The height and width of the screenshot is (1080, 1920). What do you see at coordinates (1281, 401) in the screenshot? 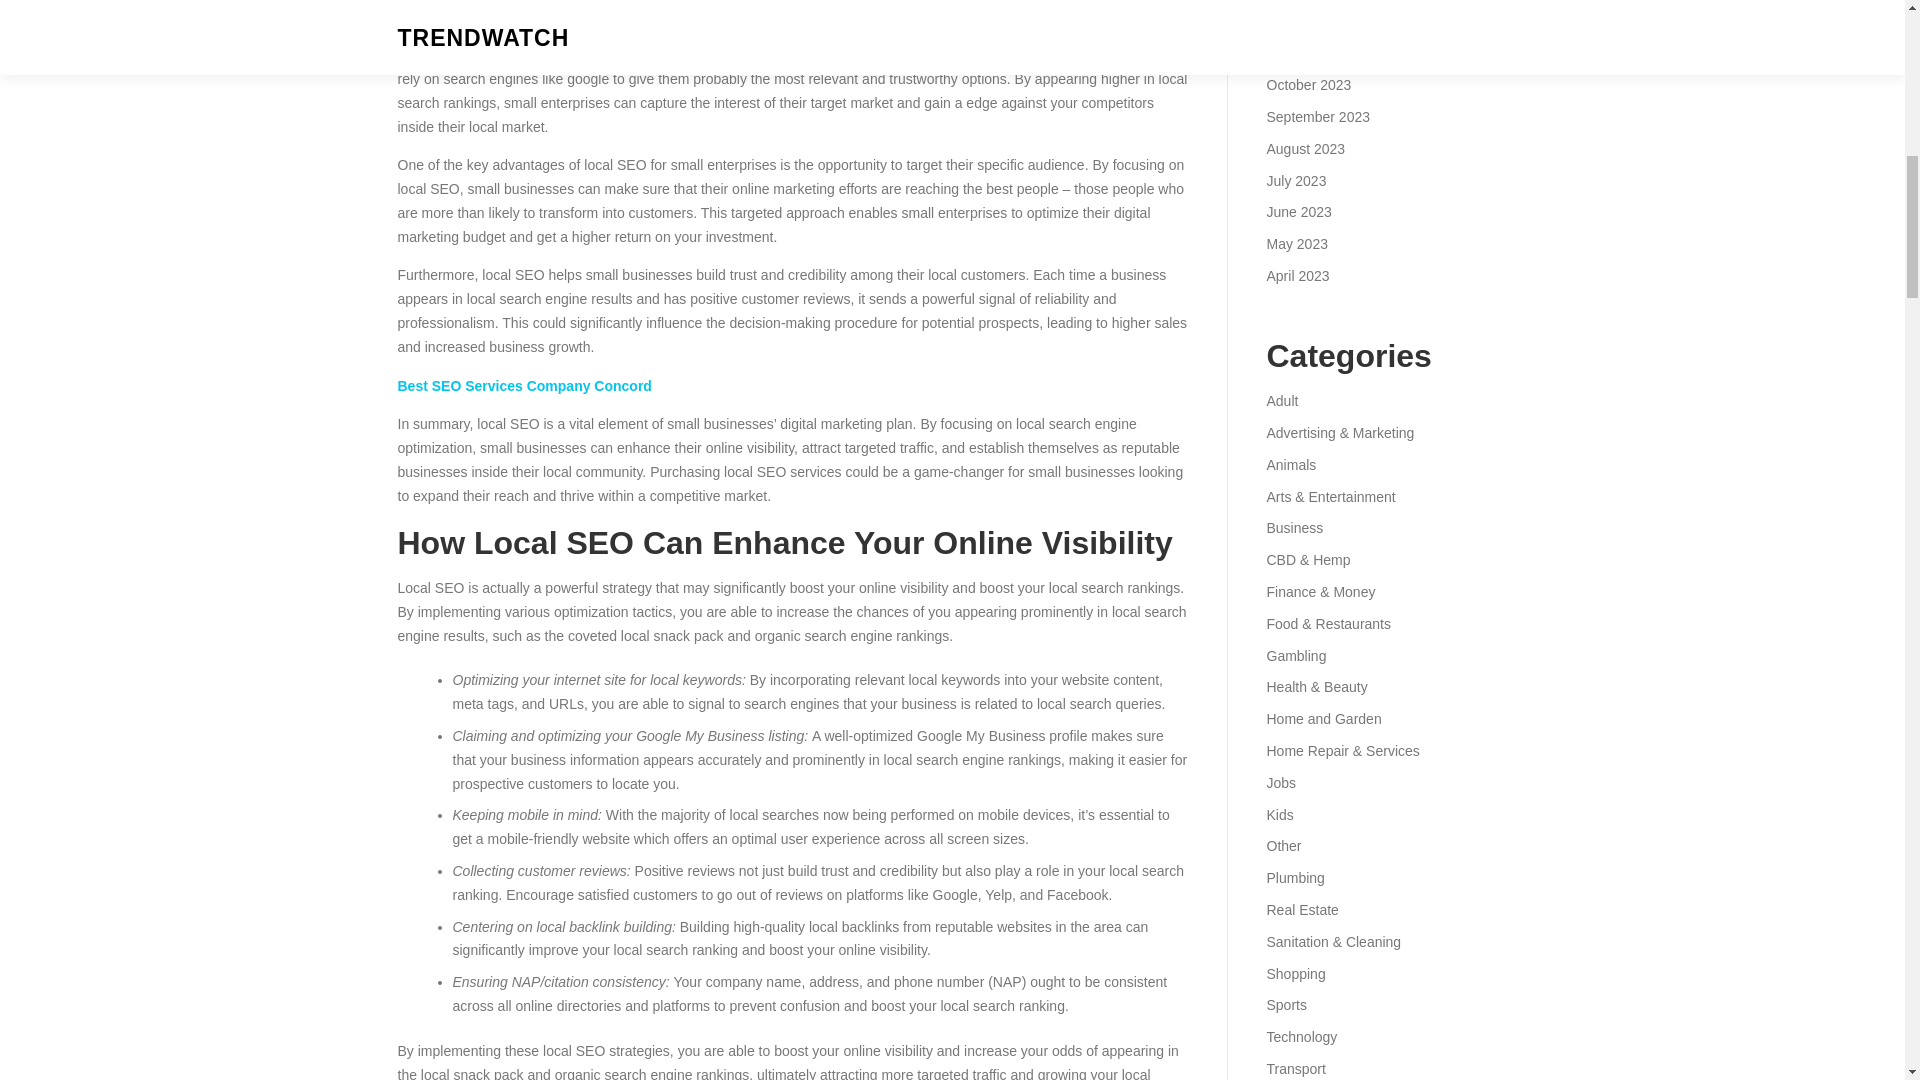
I see `Adult` at bounding box center [1281, 401].